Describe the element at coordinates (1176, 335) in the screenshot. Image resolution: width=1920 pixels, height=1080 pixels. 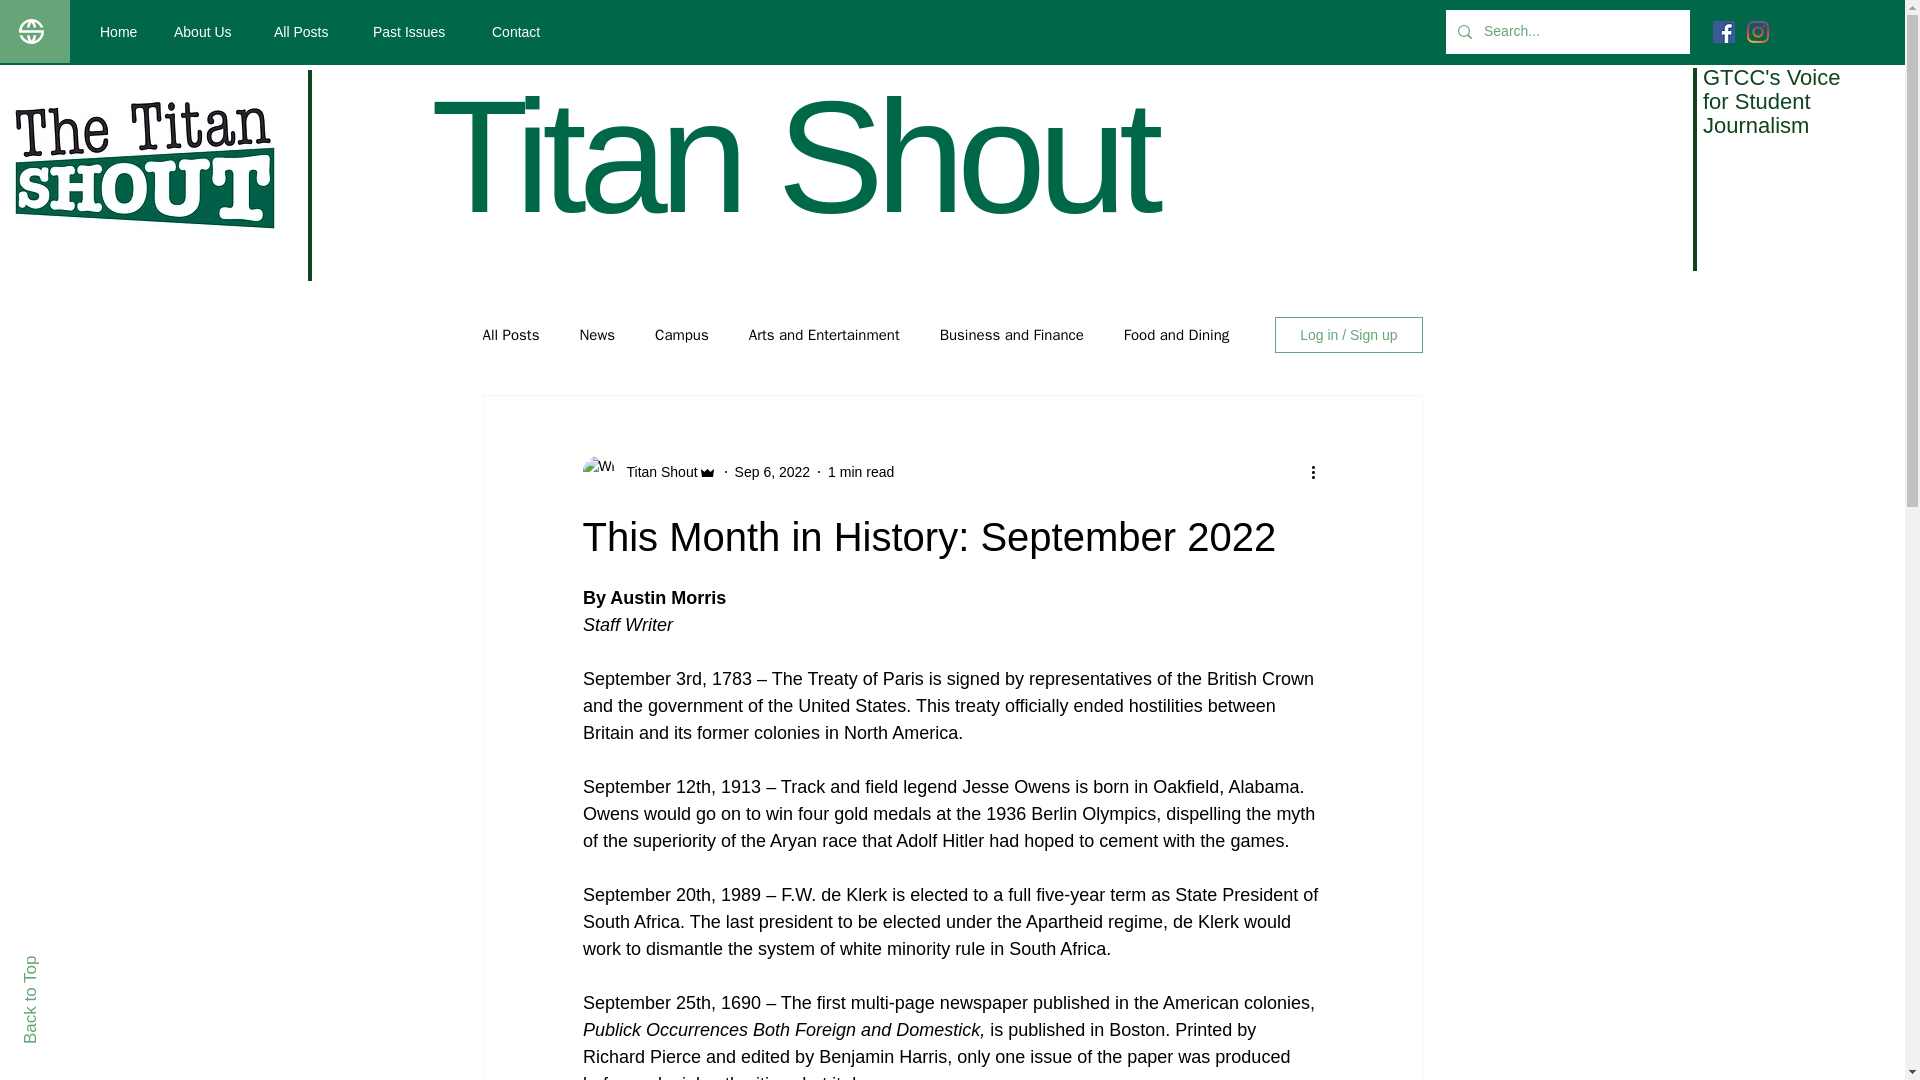
I see `Food and Dining` at that location.